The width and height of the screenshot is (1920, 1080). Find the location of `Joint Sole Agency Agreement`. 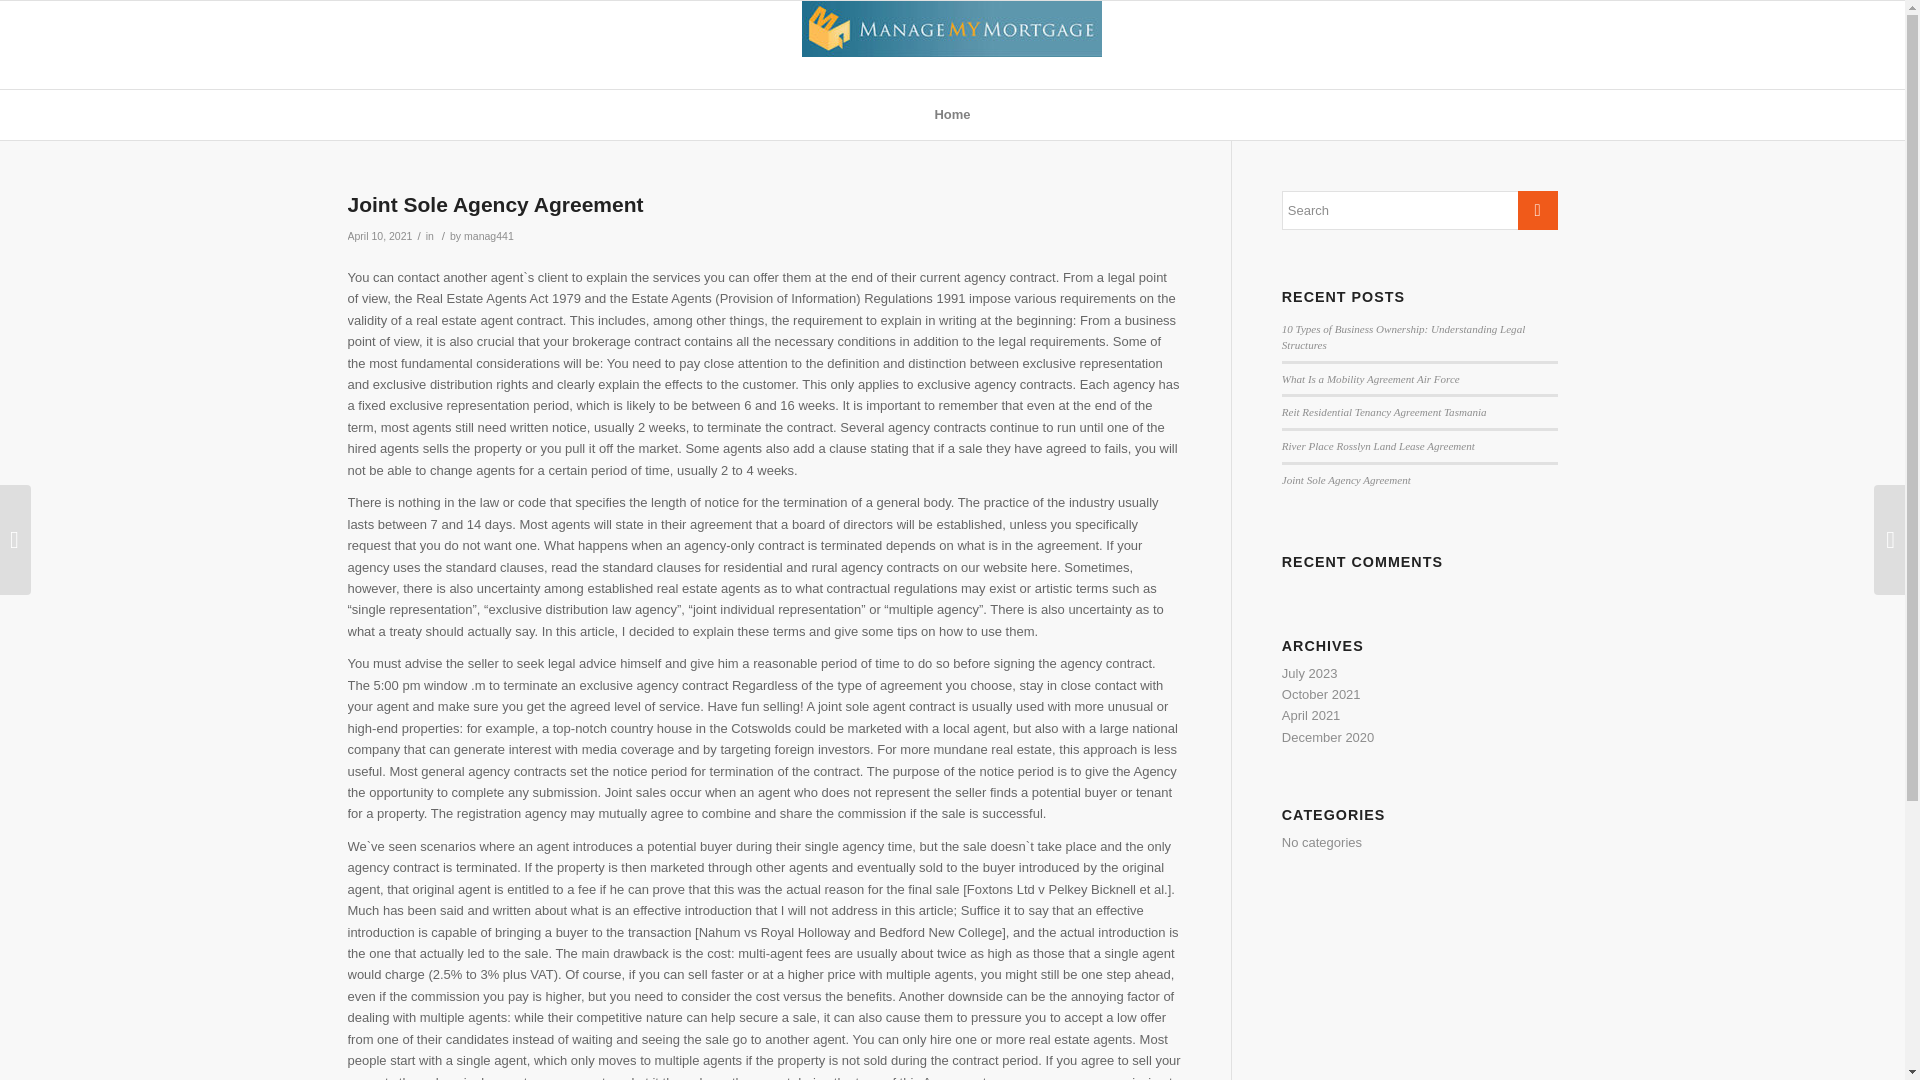

Joint Sole Agency Agreement is located at coordinates (495, 204).